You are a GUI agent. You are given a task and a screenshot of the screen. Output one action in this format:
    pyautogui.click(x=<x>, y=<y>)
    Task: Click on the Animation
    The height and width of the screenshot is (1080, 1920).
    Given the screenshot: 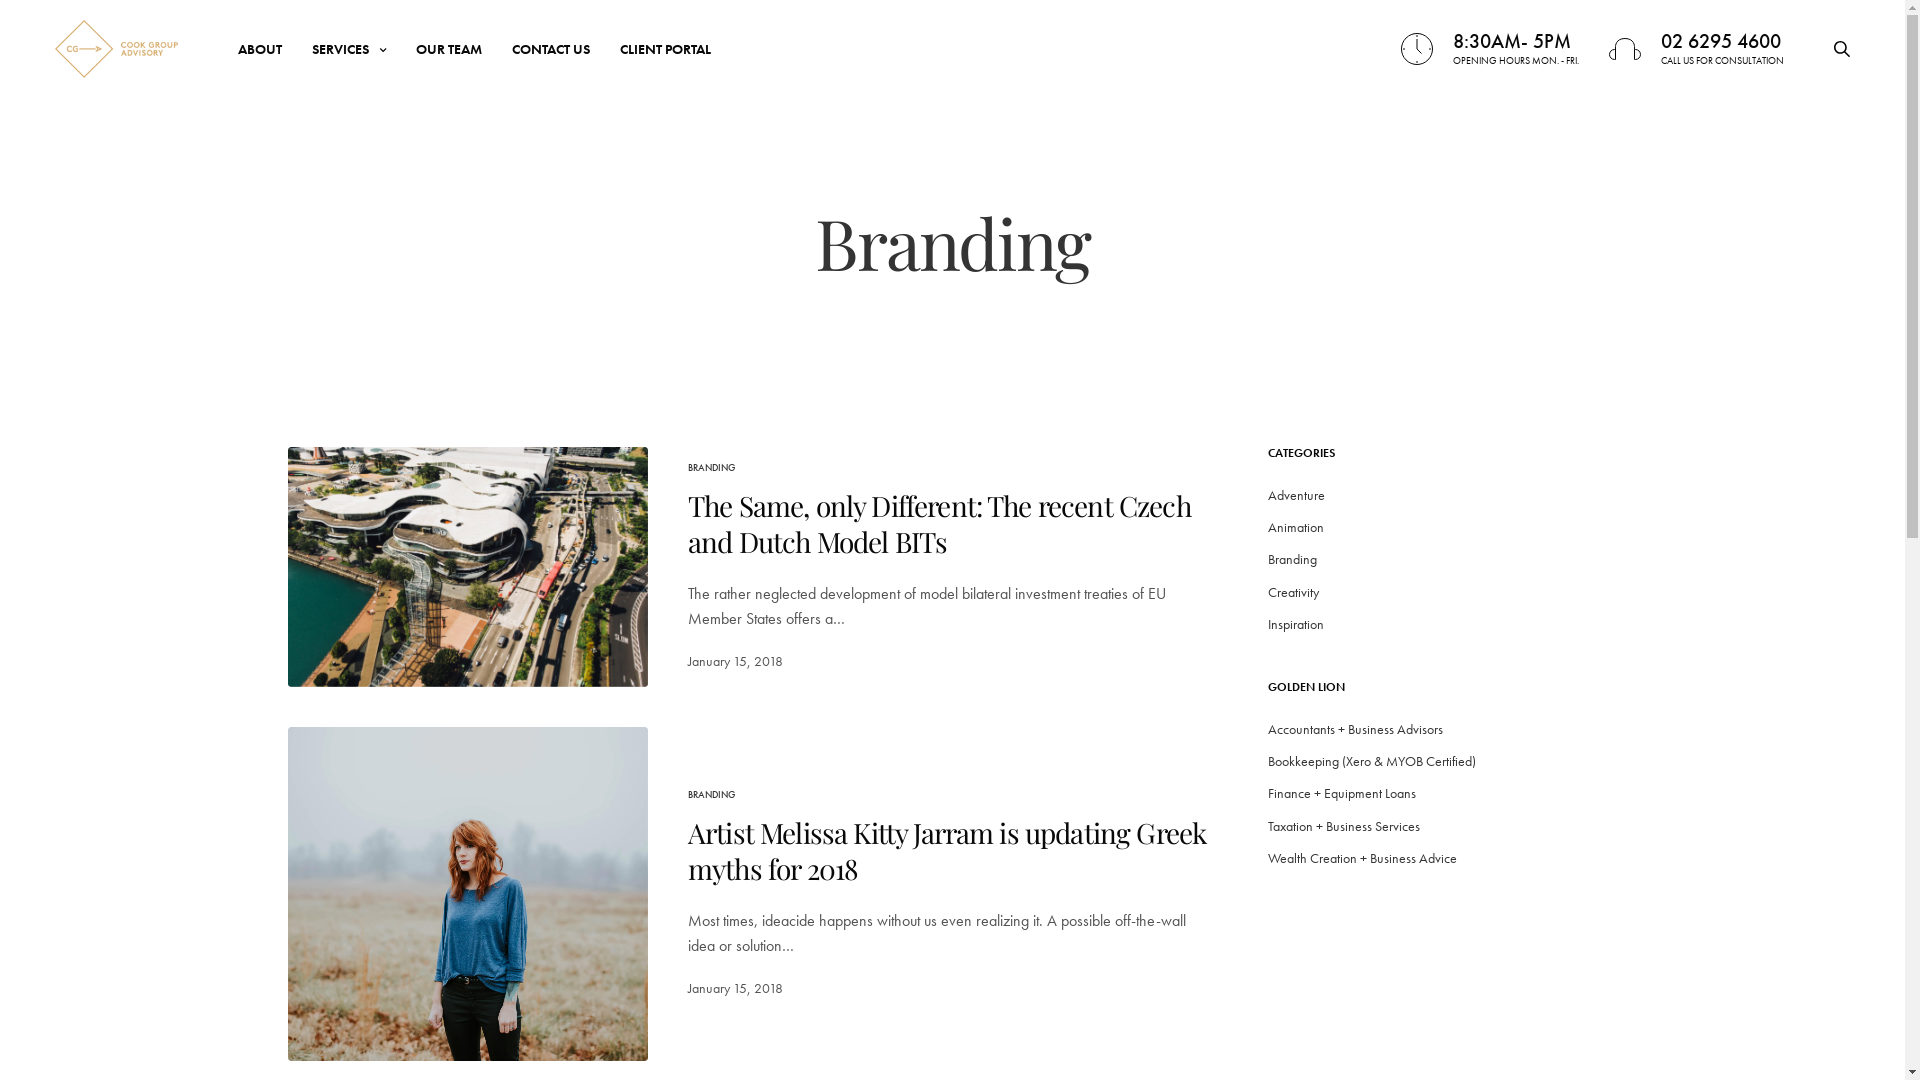 What is the action you would take?
    pyautogui.click(x=1296, y=527)
    